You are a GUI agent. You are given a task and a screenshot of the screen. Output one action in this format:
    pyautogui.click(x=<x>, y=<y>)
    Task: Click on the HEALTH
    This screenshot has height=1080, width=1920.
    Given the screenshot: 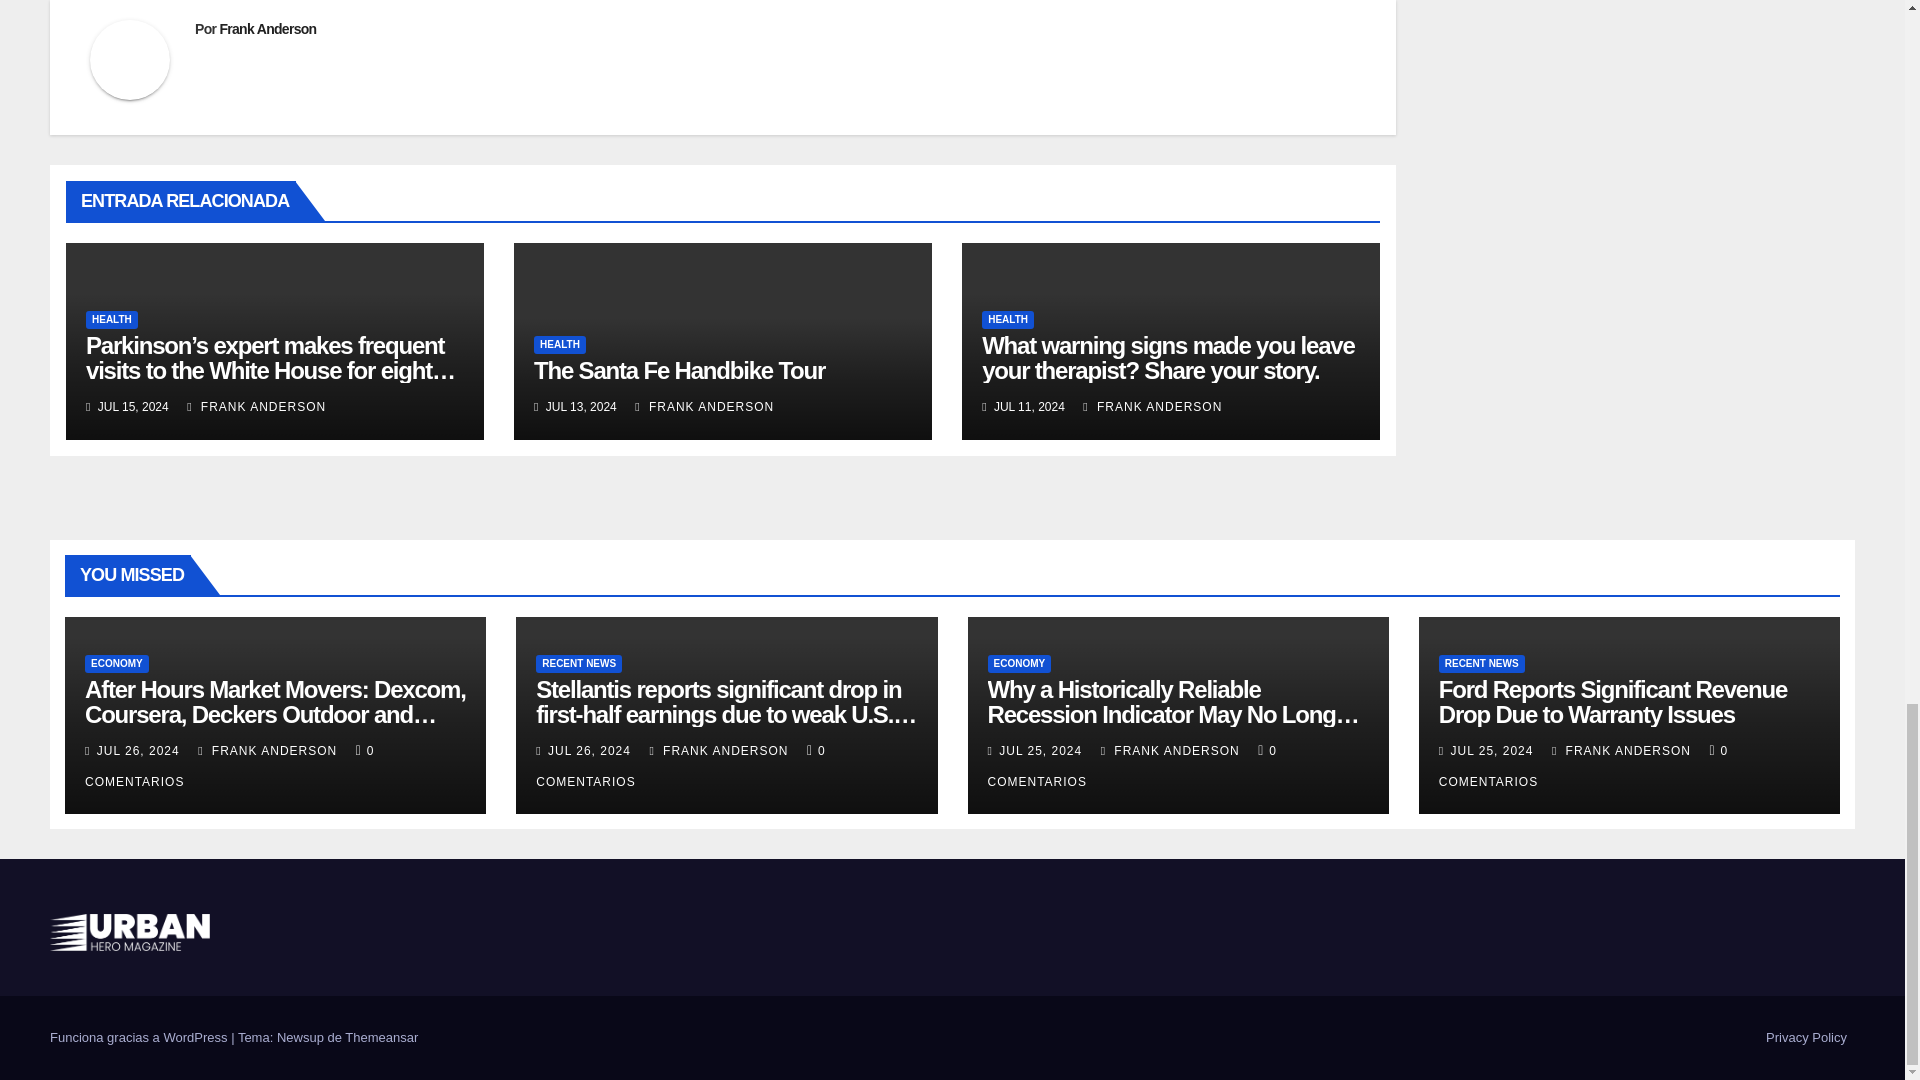 What is the action you would take?
    pyautogui.click(x=559, y=344)
    